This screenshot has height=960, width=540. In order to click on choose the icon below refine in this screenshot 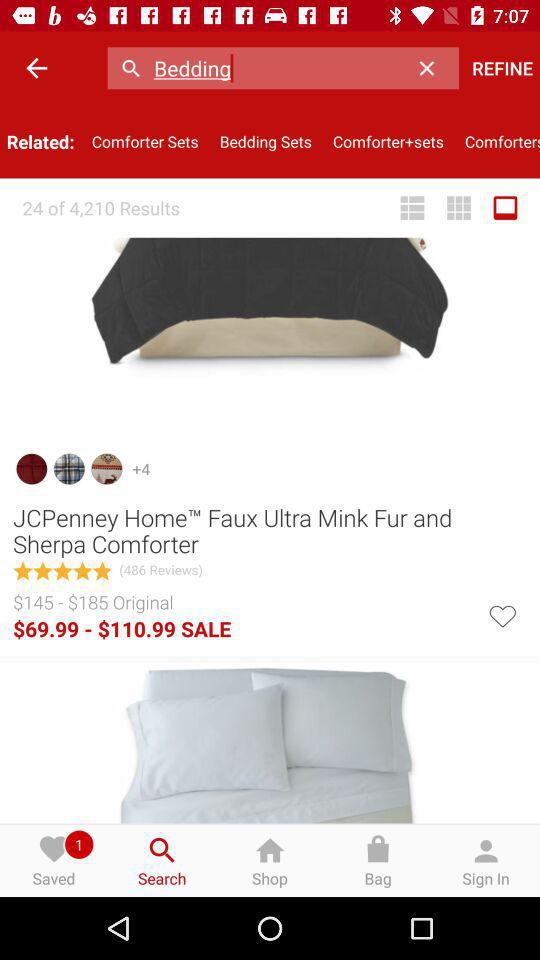, I will do `click(497, 142)`.